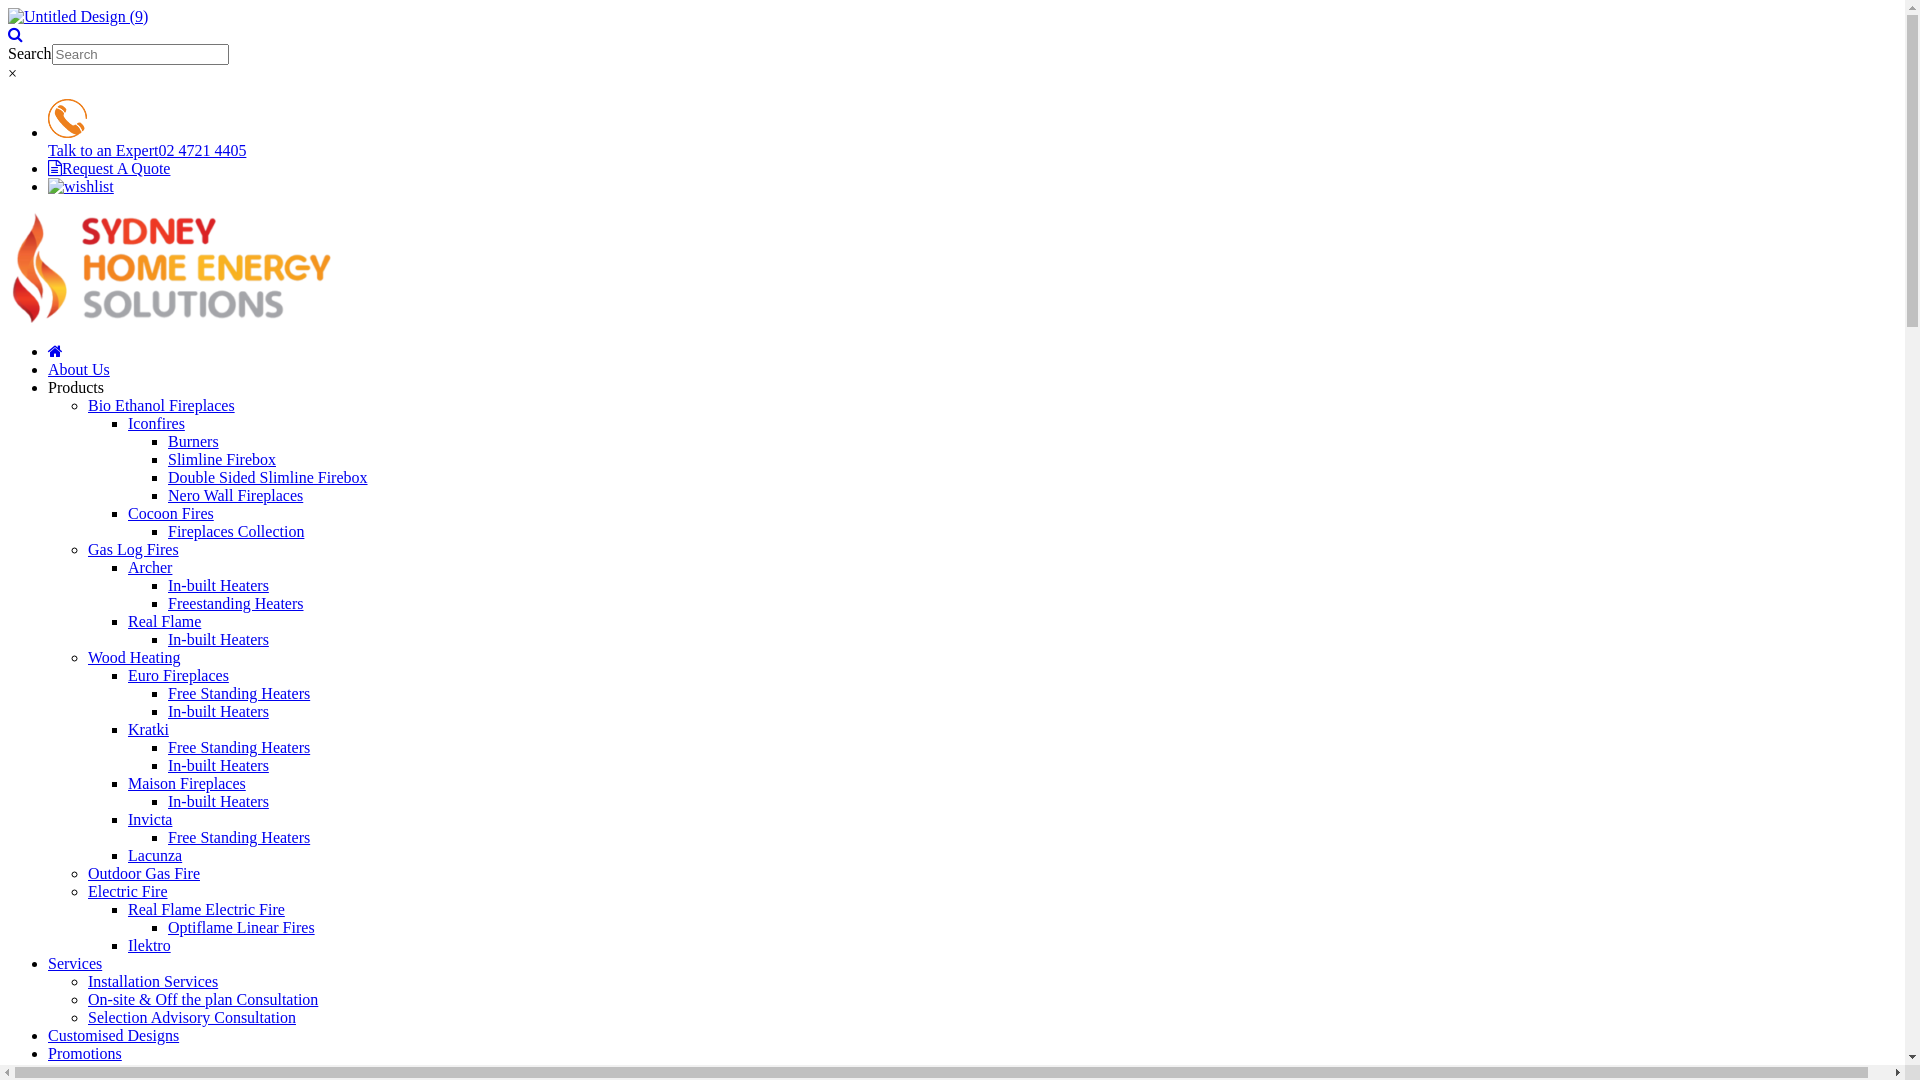 The image size is (1920, 1080). Describe the element at coordinates (79, 370) in the screenshot. I see `About Us` at that location.